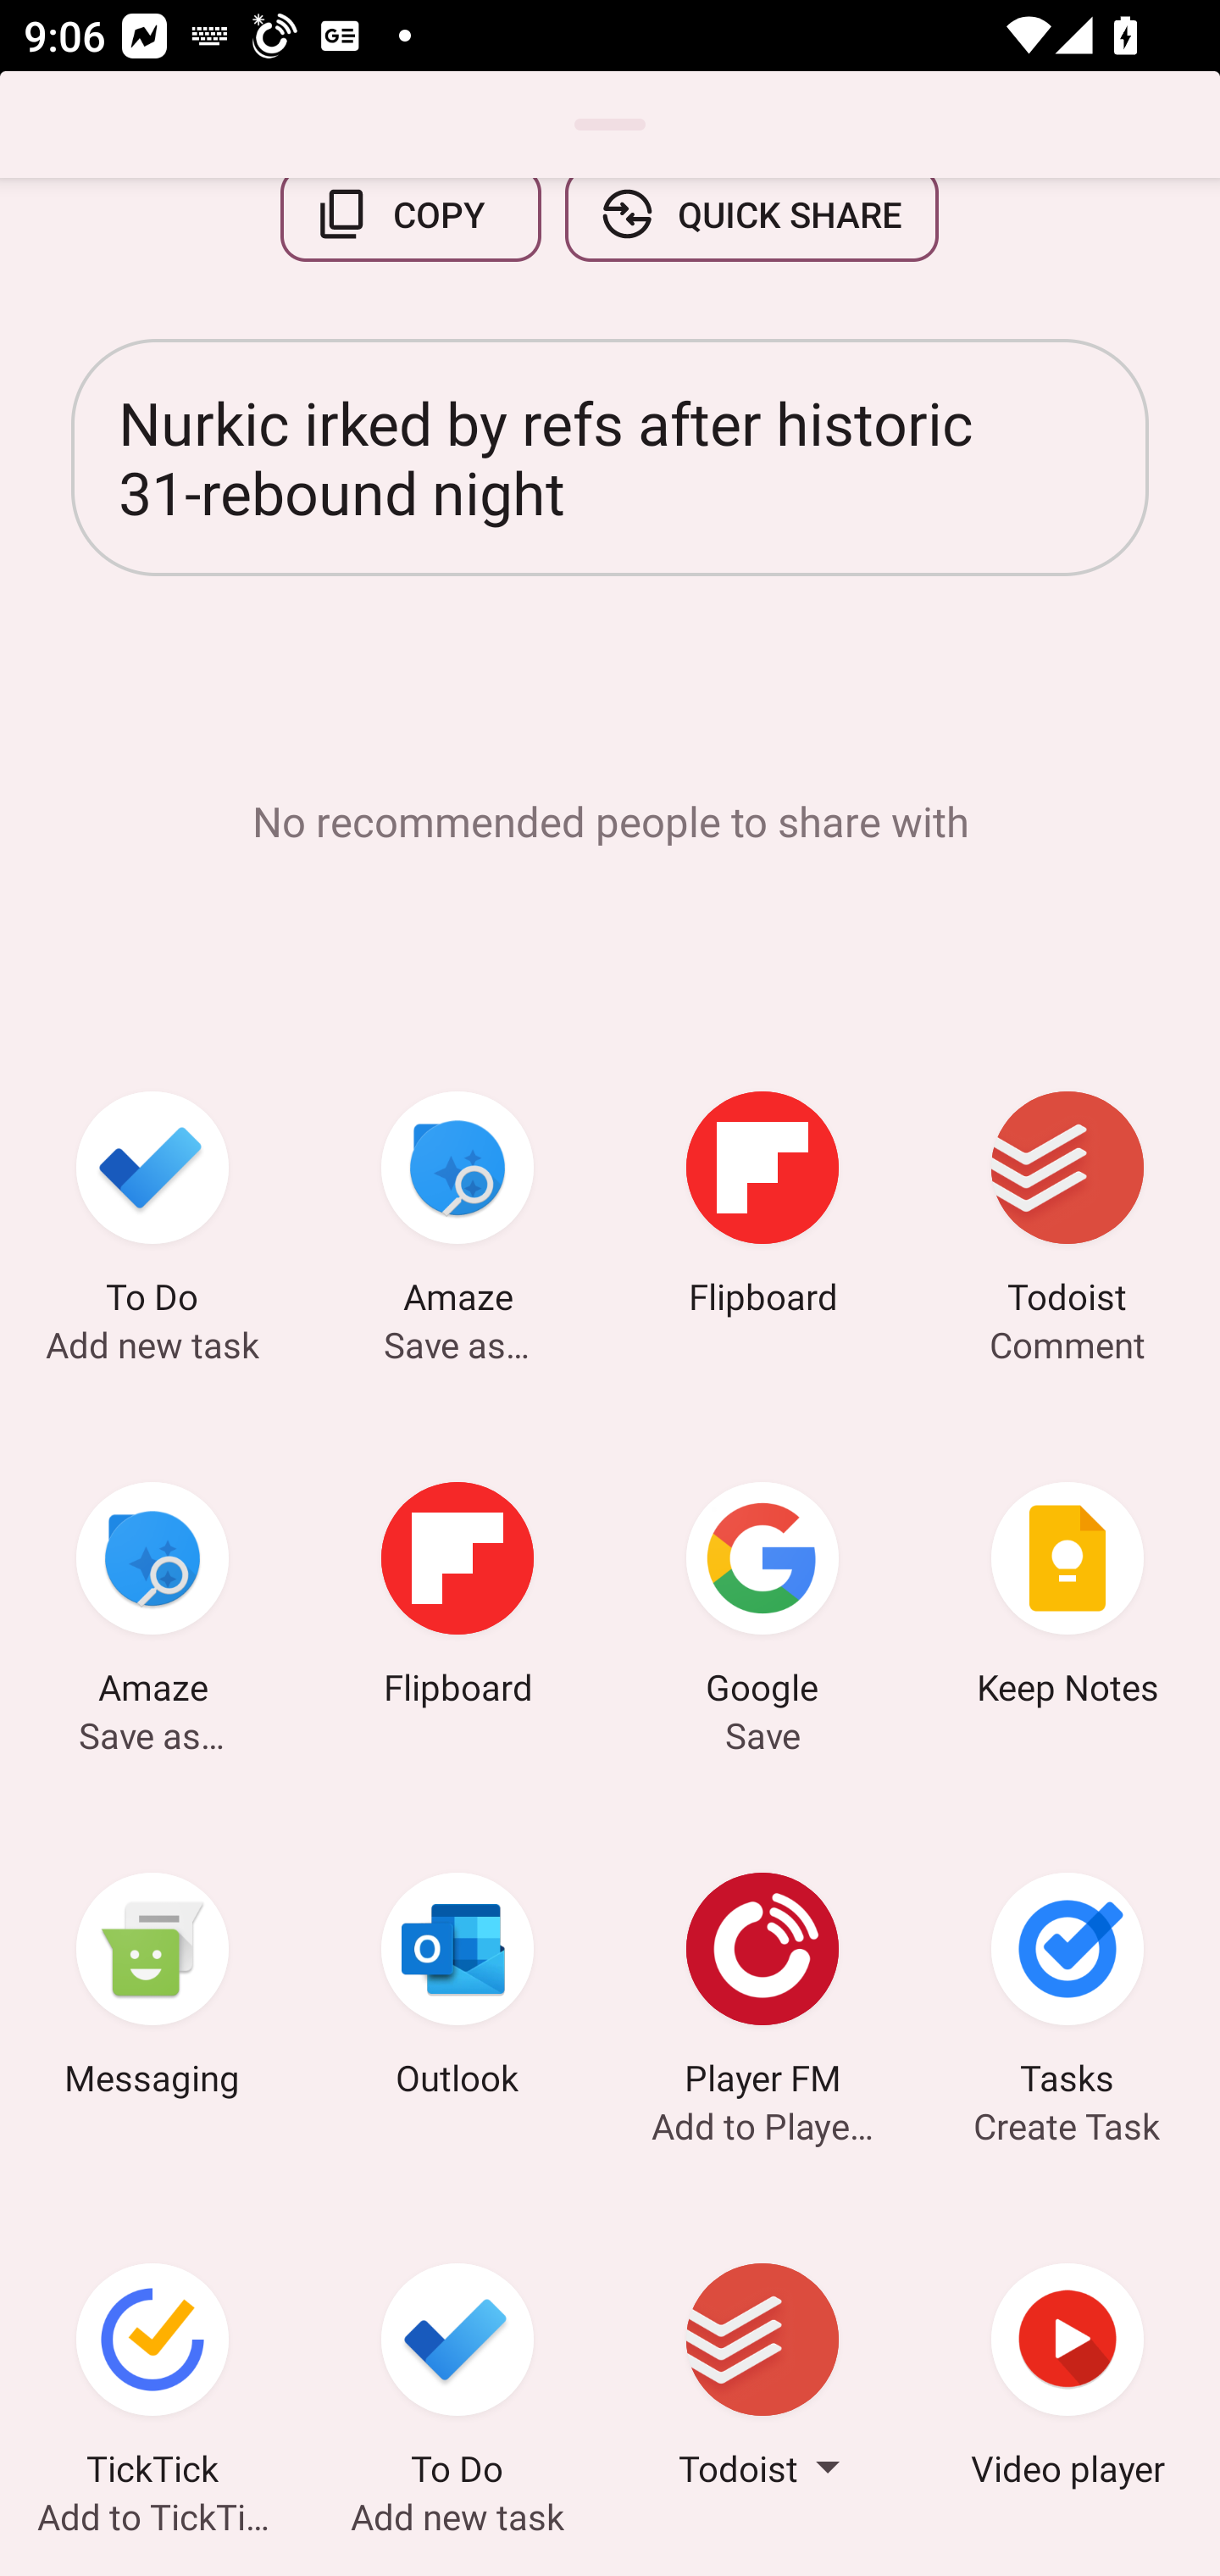 Image resolution: width=1220 pixels, height=2576 pixels. What do you see at coordinates (152, 2379) in the screenshot?
I see `TickTick Add to TickTick` at bounding box center [152, 2379].